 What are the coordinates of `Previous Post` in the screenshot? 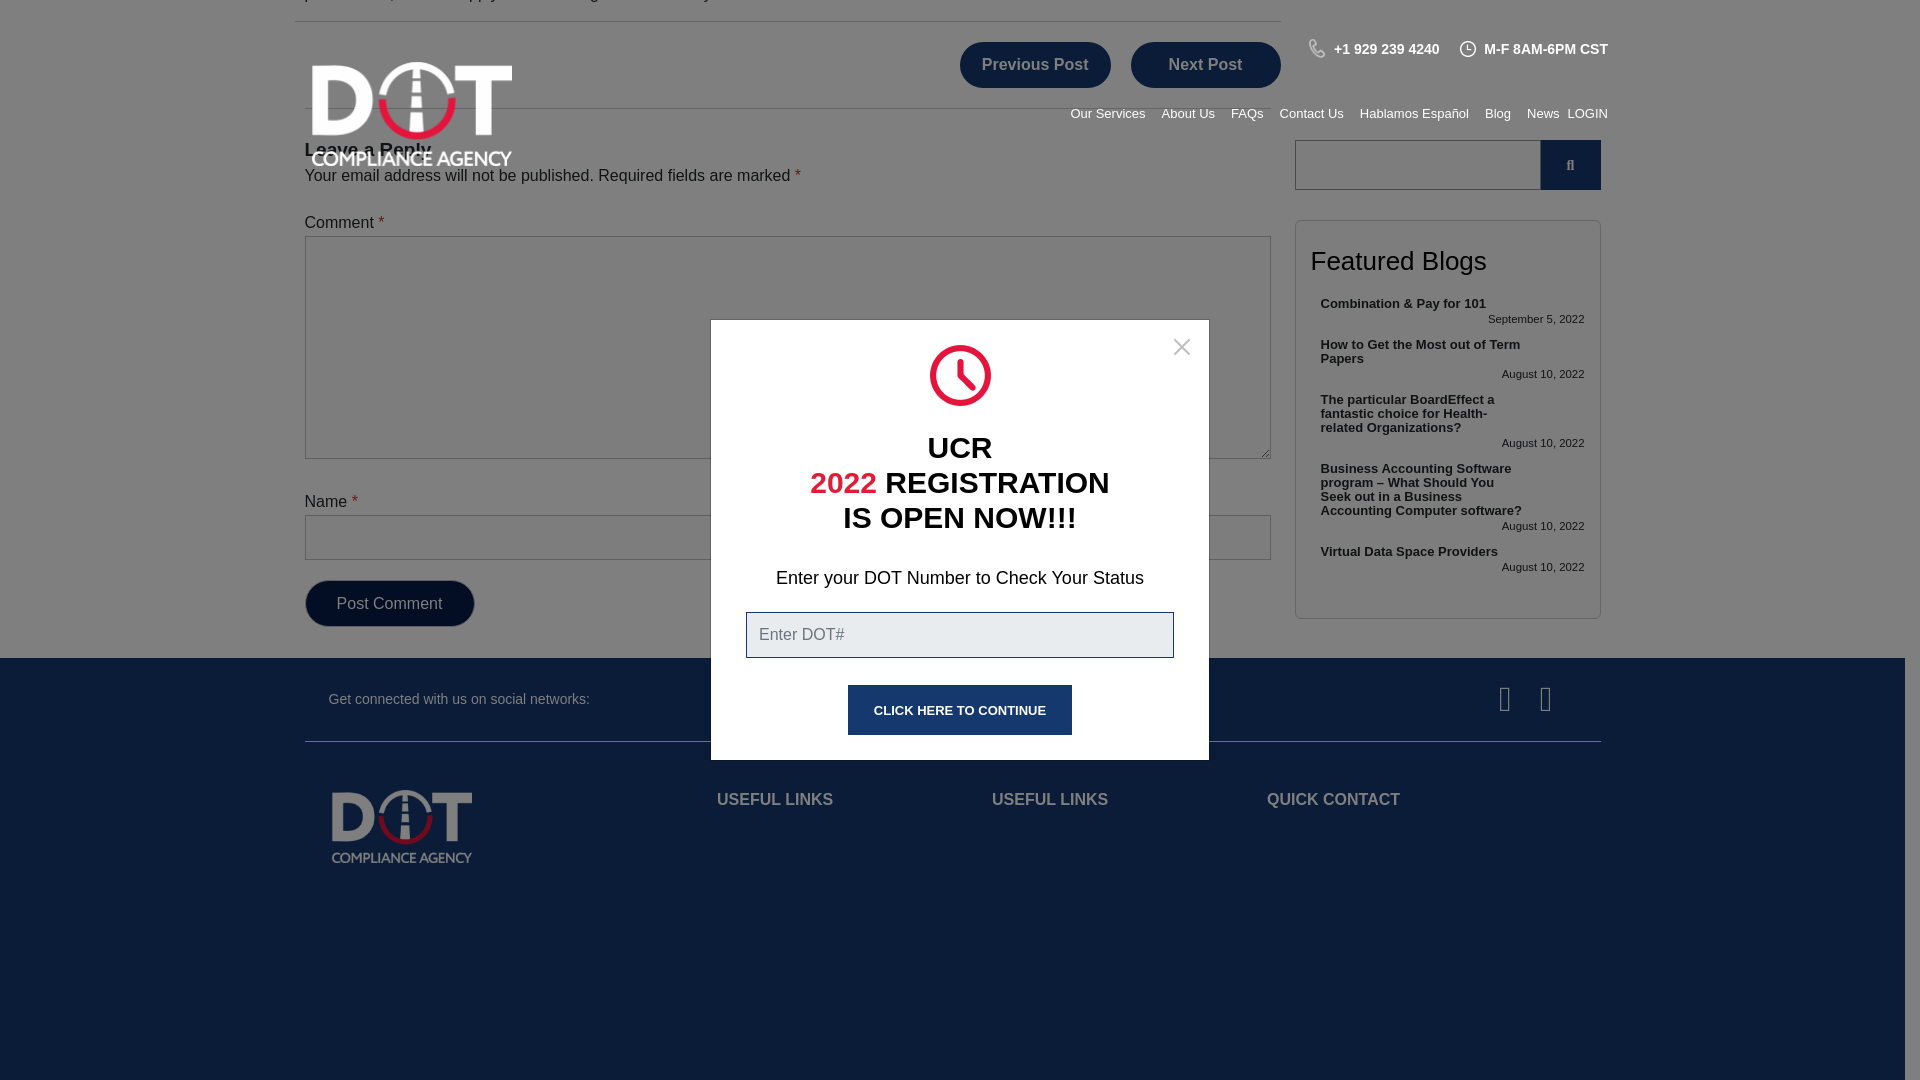 It's located at (1036, 64).